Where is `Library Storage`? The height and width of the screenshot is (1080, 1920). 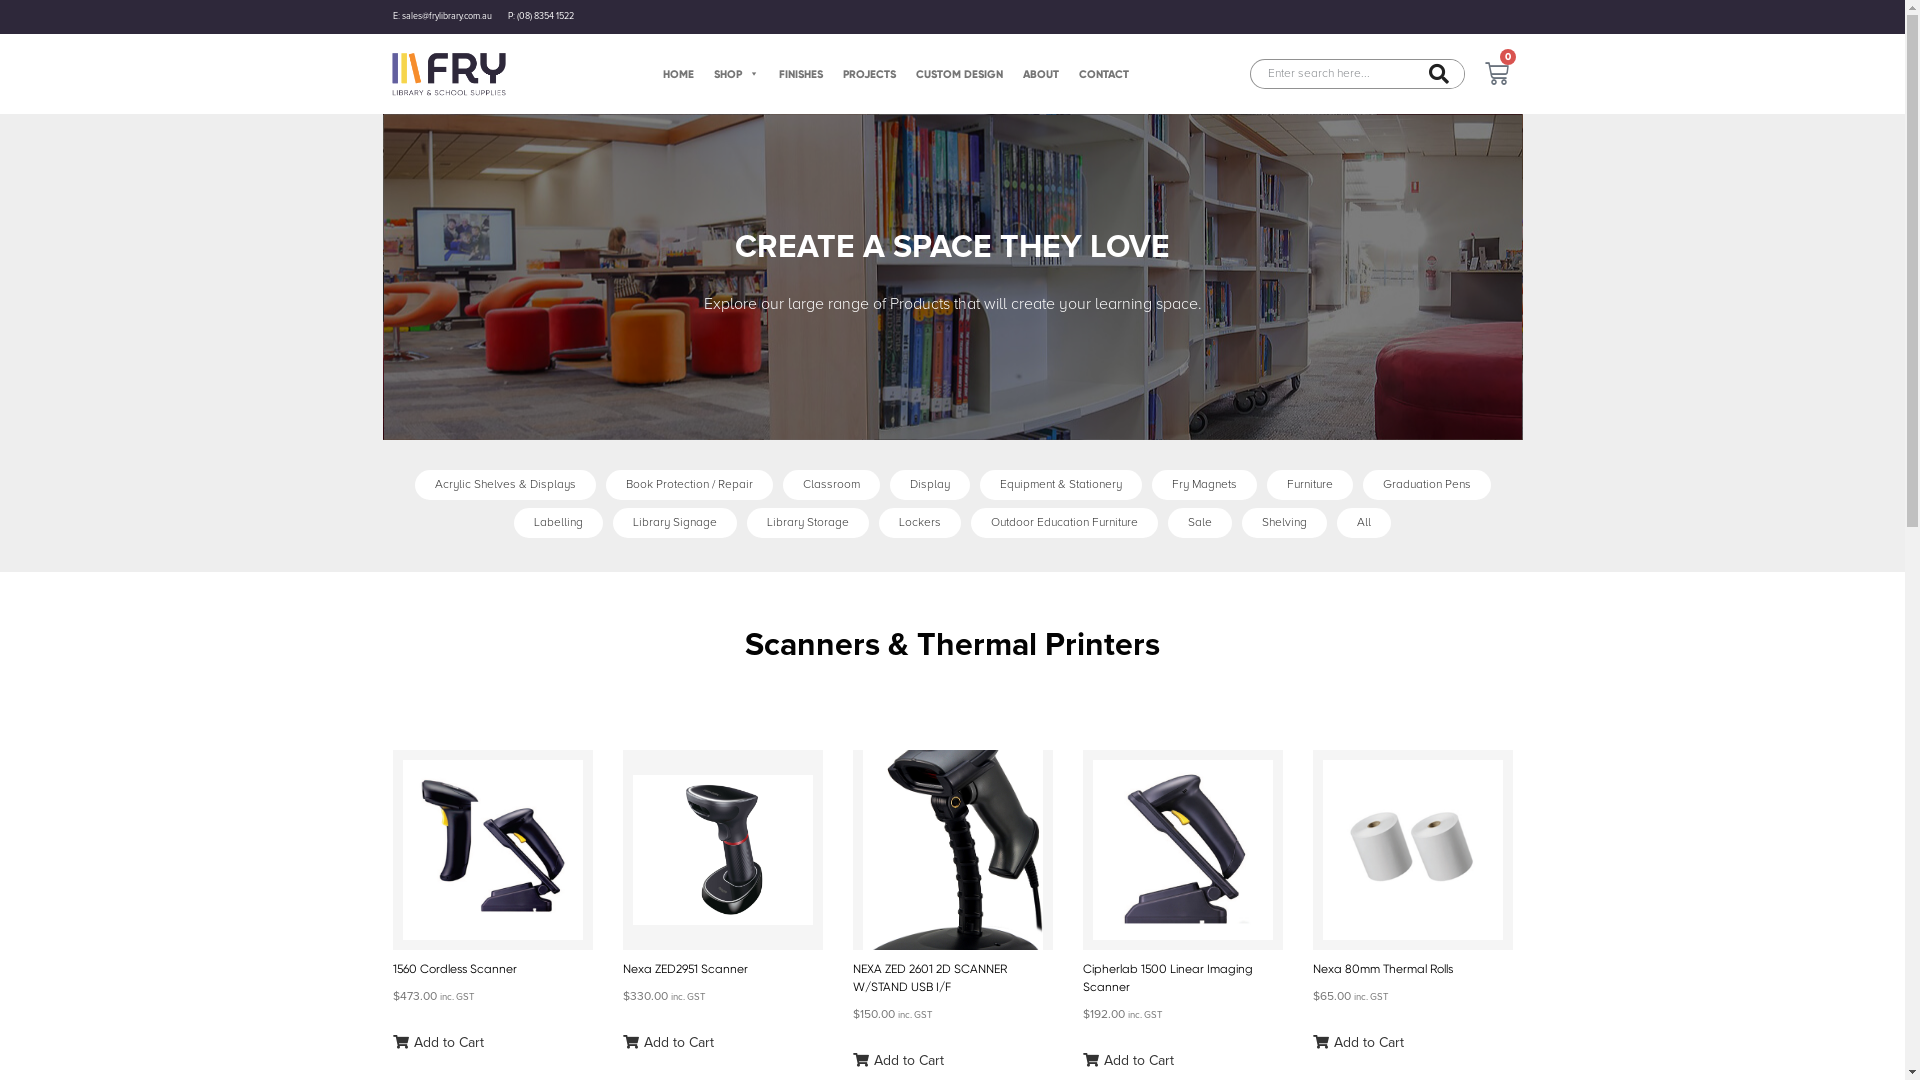
Library Storage is located at coordinates (808, 522).